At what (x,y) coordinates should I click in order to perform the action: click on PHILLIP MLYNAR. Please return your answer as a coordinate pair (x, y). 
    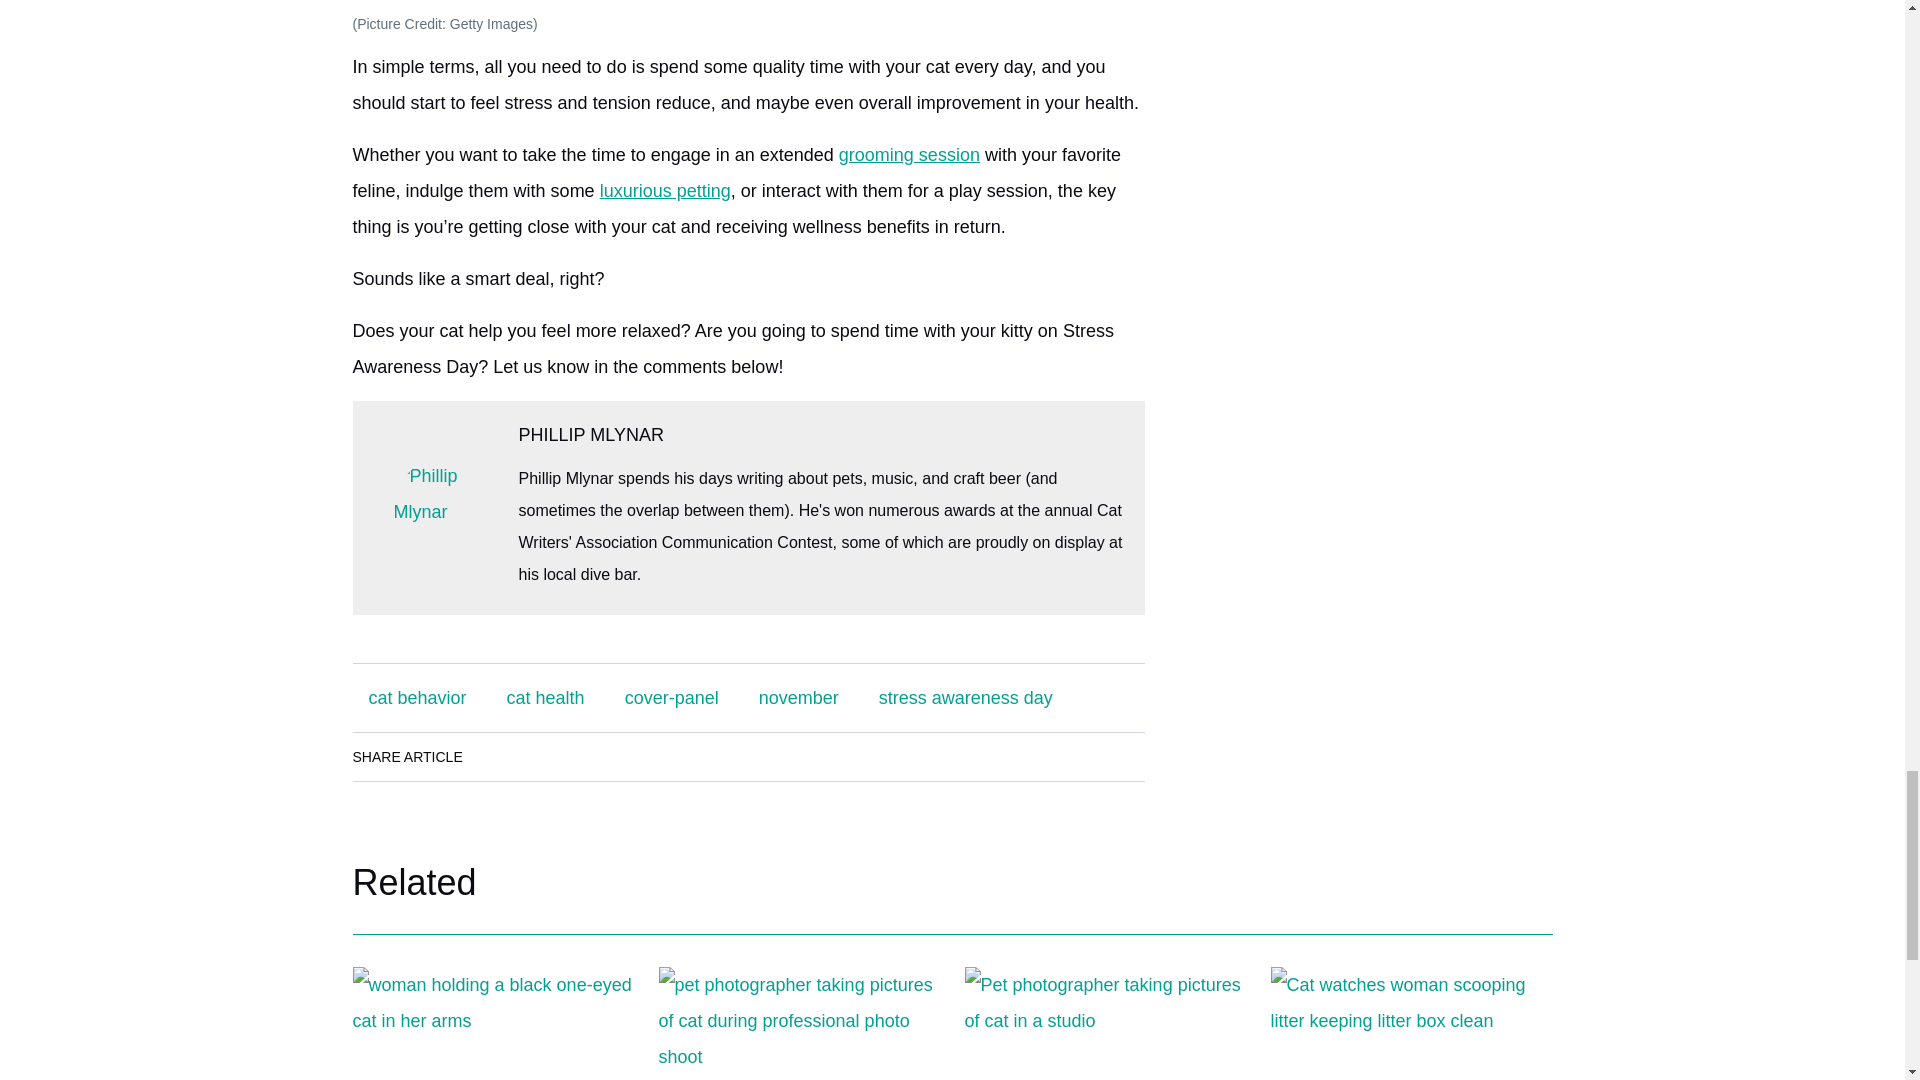
    Looking at the image, I should click on (590, 434).